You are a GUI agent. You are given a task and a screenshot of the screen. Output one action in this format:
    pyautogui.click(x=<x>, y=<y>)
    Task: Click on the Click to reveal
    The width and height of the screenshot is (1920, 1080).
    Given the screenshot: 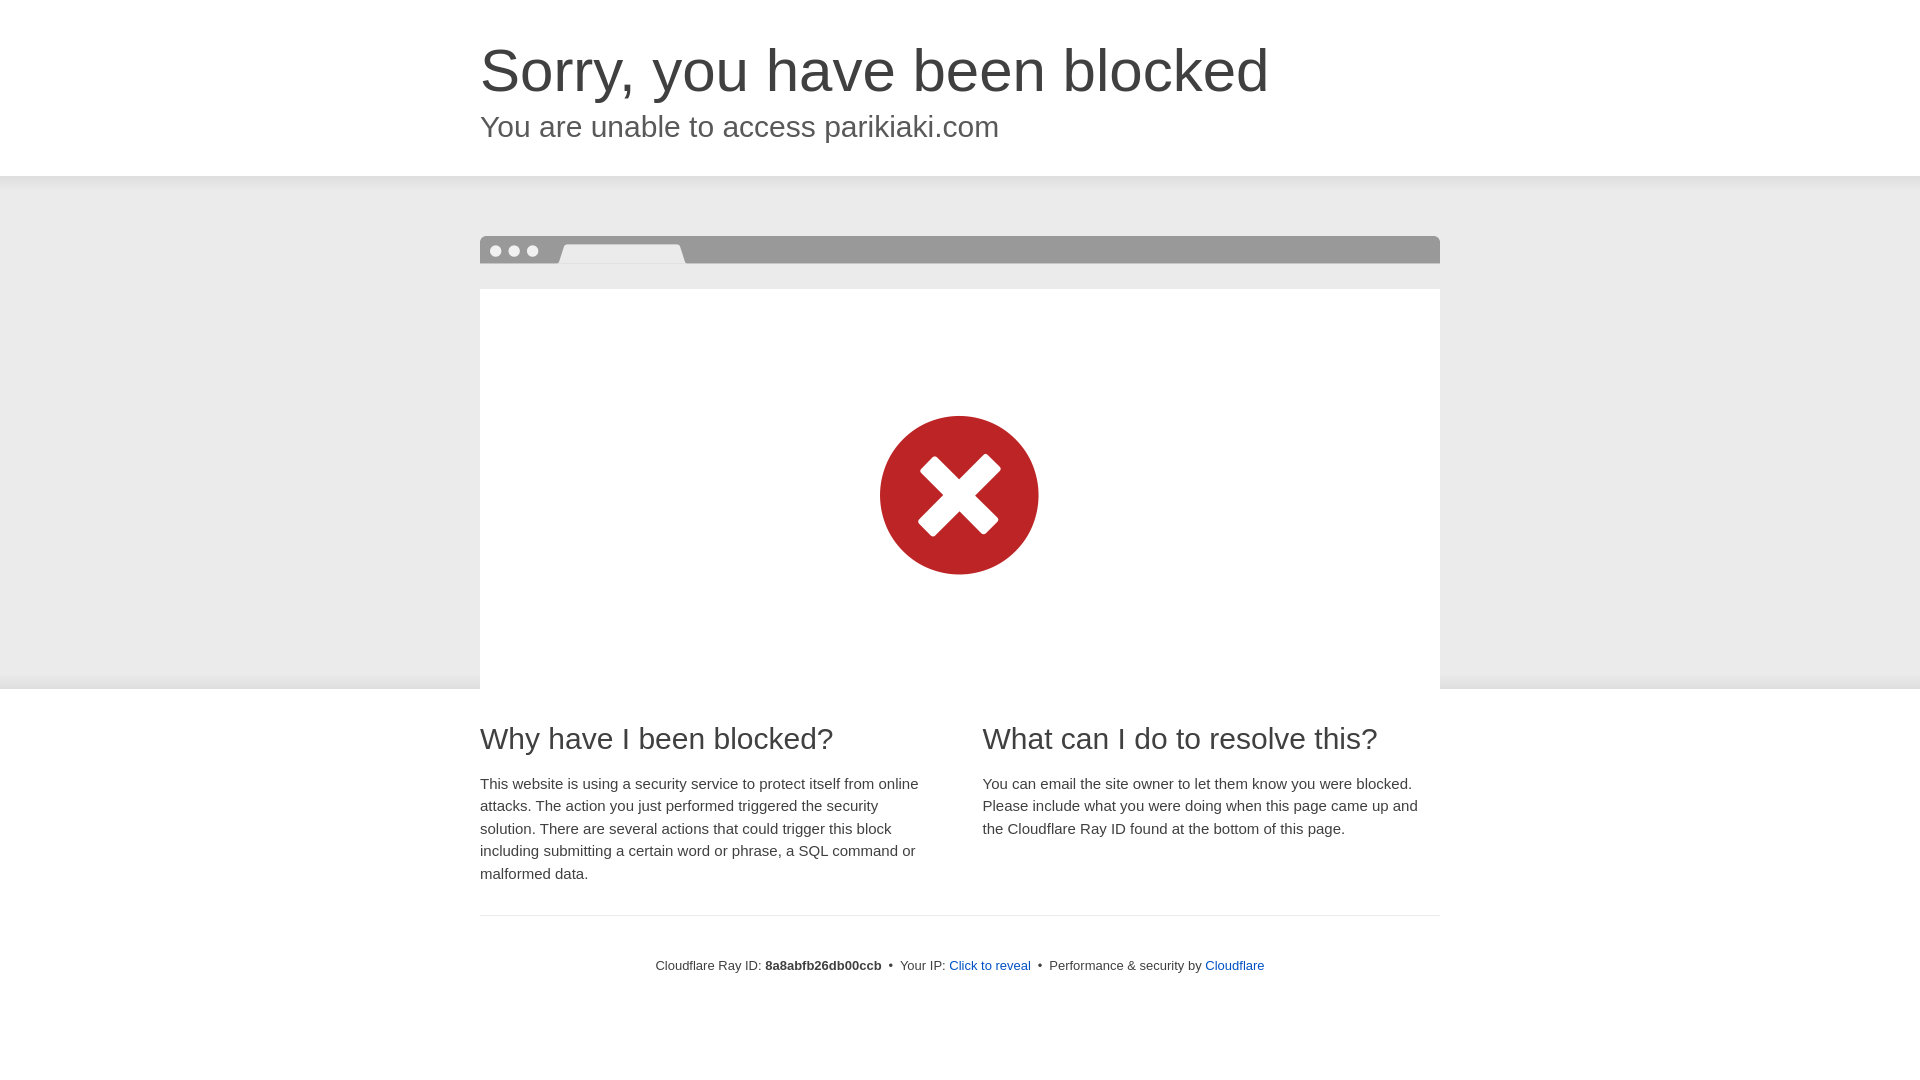 What is the action you would take?
    pyautogui.click(x=990, y=966)
    